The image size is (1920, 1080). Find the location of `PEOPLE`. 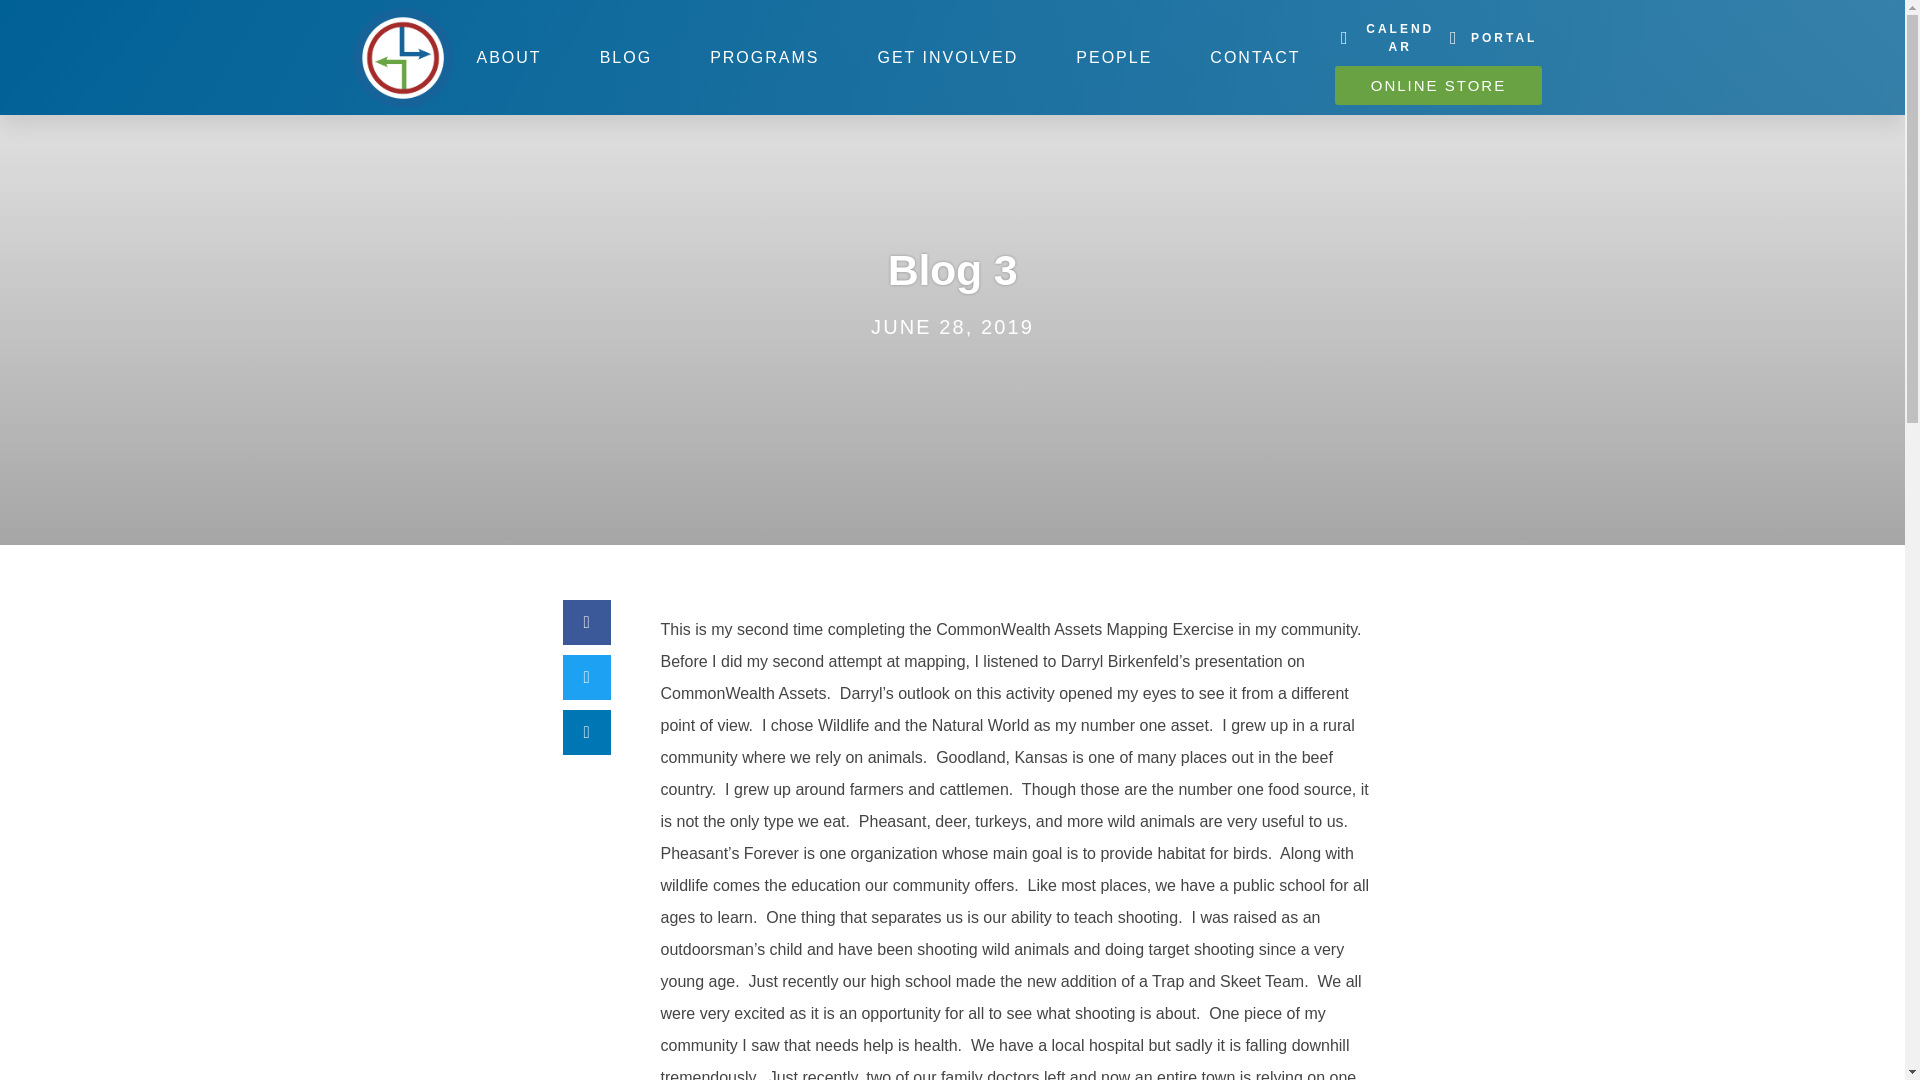

PEOPLE is located at coordinates (1113, 57).